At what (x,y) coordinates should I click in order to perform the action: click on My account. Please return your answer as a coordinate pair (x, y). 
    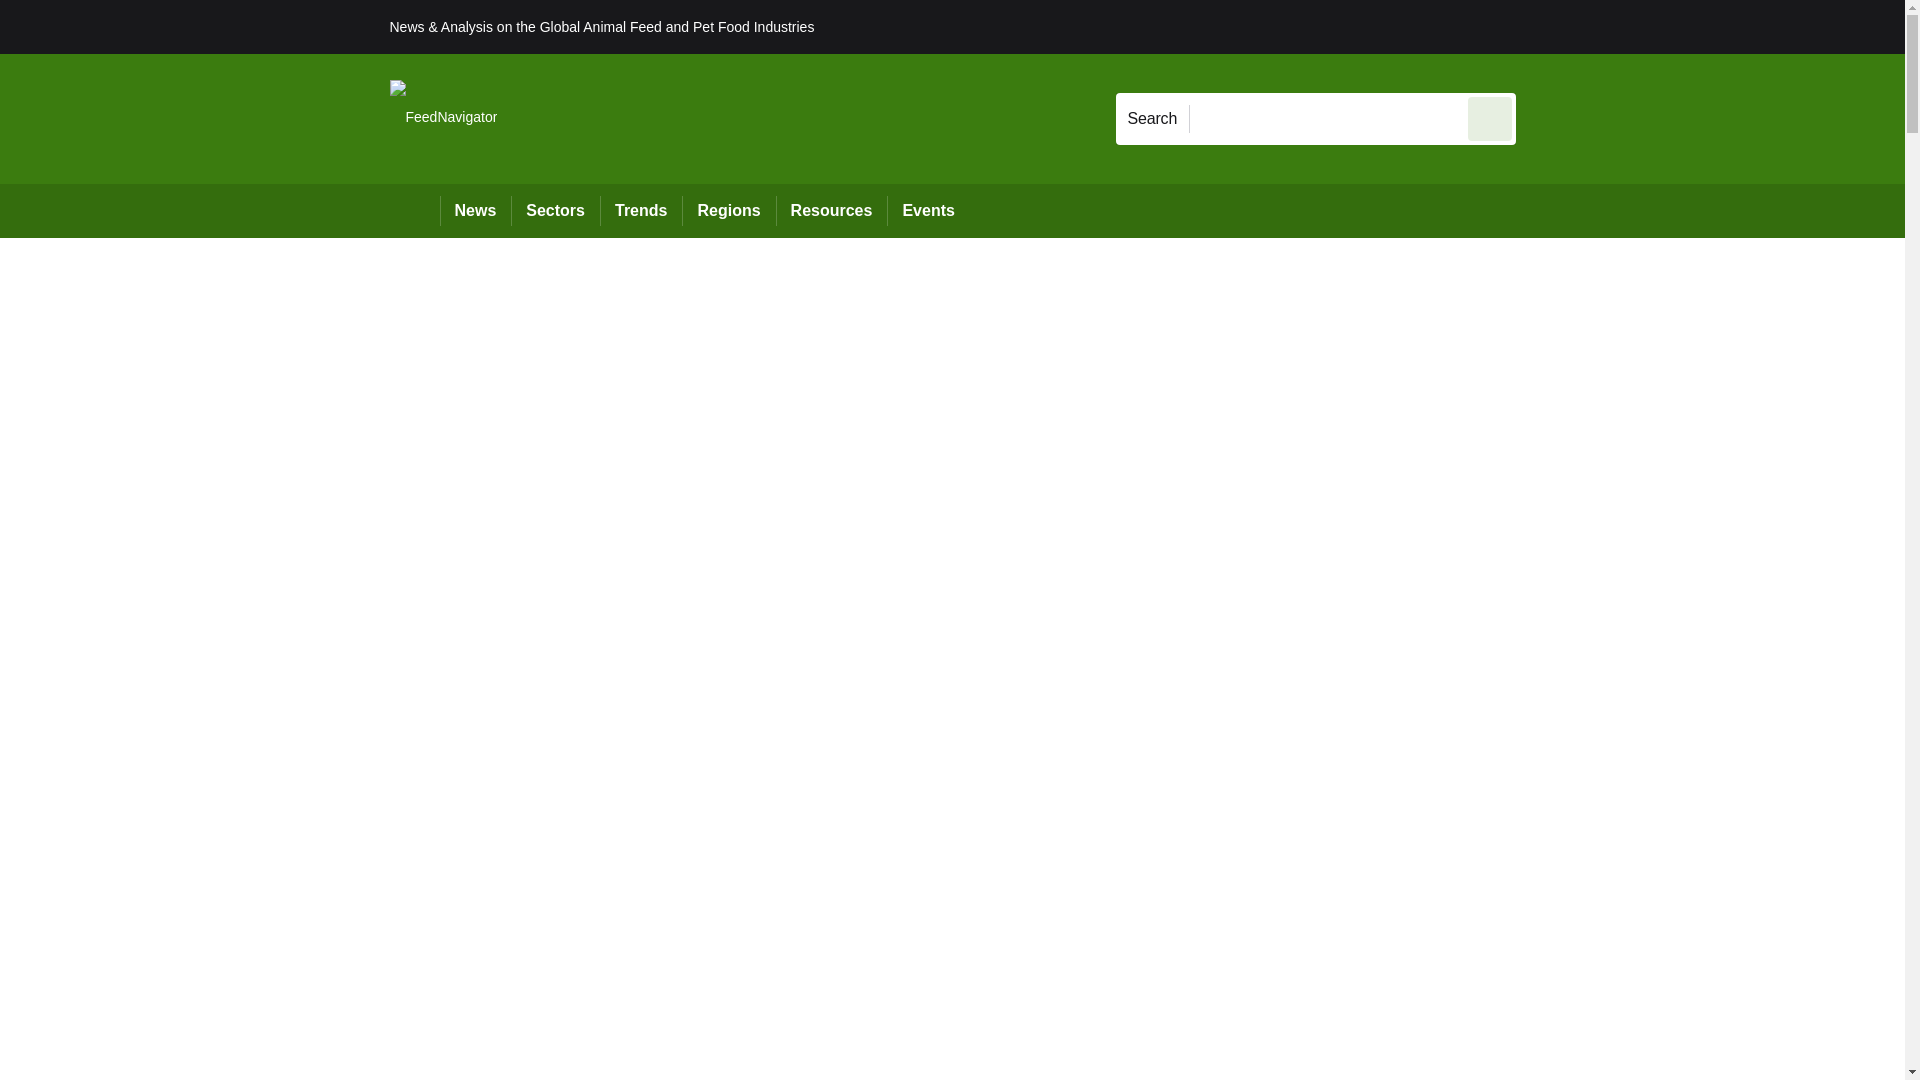
    Looking at the image, I should click on (1658, 26).